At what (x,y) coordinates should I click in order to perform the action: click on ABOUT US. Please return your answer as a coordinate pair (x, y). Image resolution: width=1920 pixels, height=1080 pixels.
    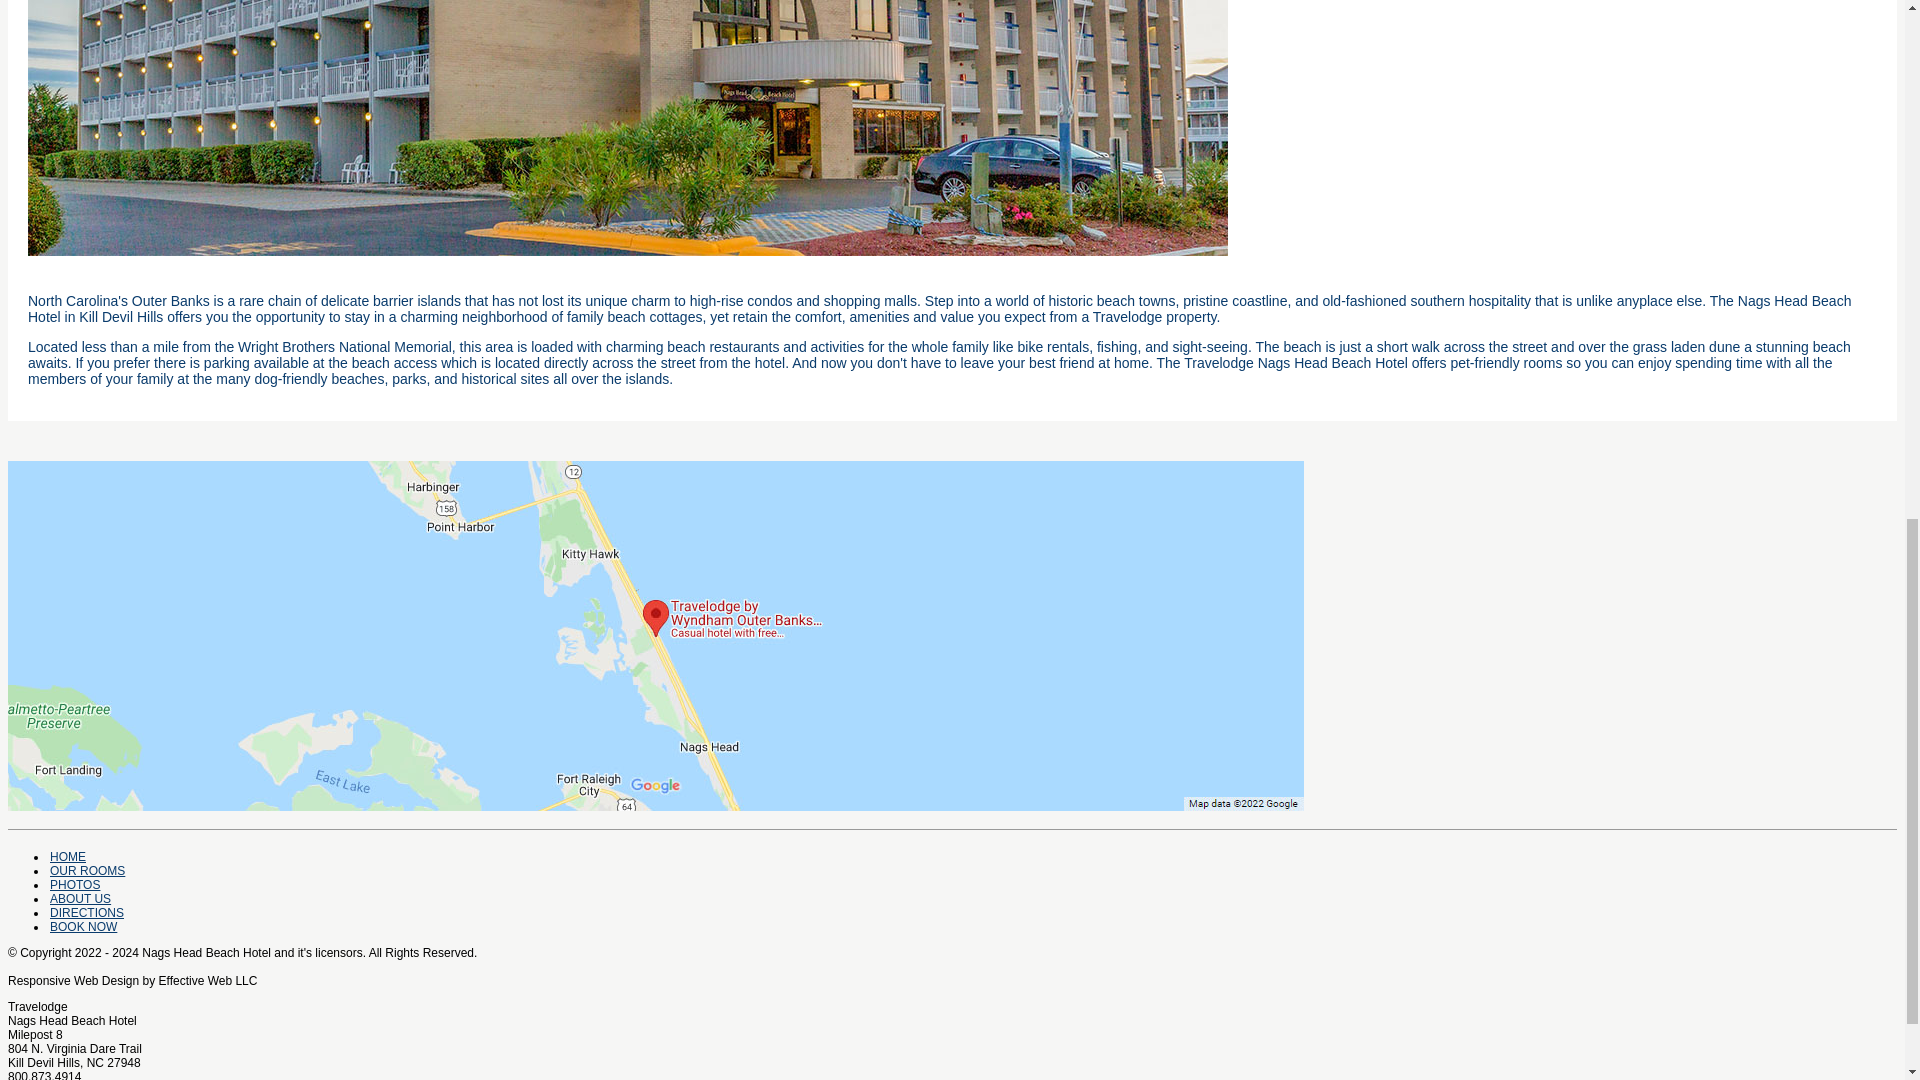
    Looking at the image, I should click on (80, 899).